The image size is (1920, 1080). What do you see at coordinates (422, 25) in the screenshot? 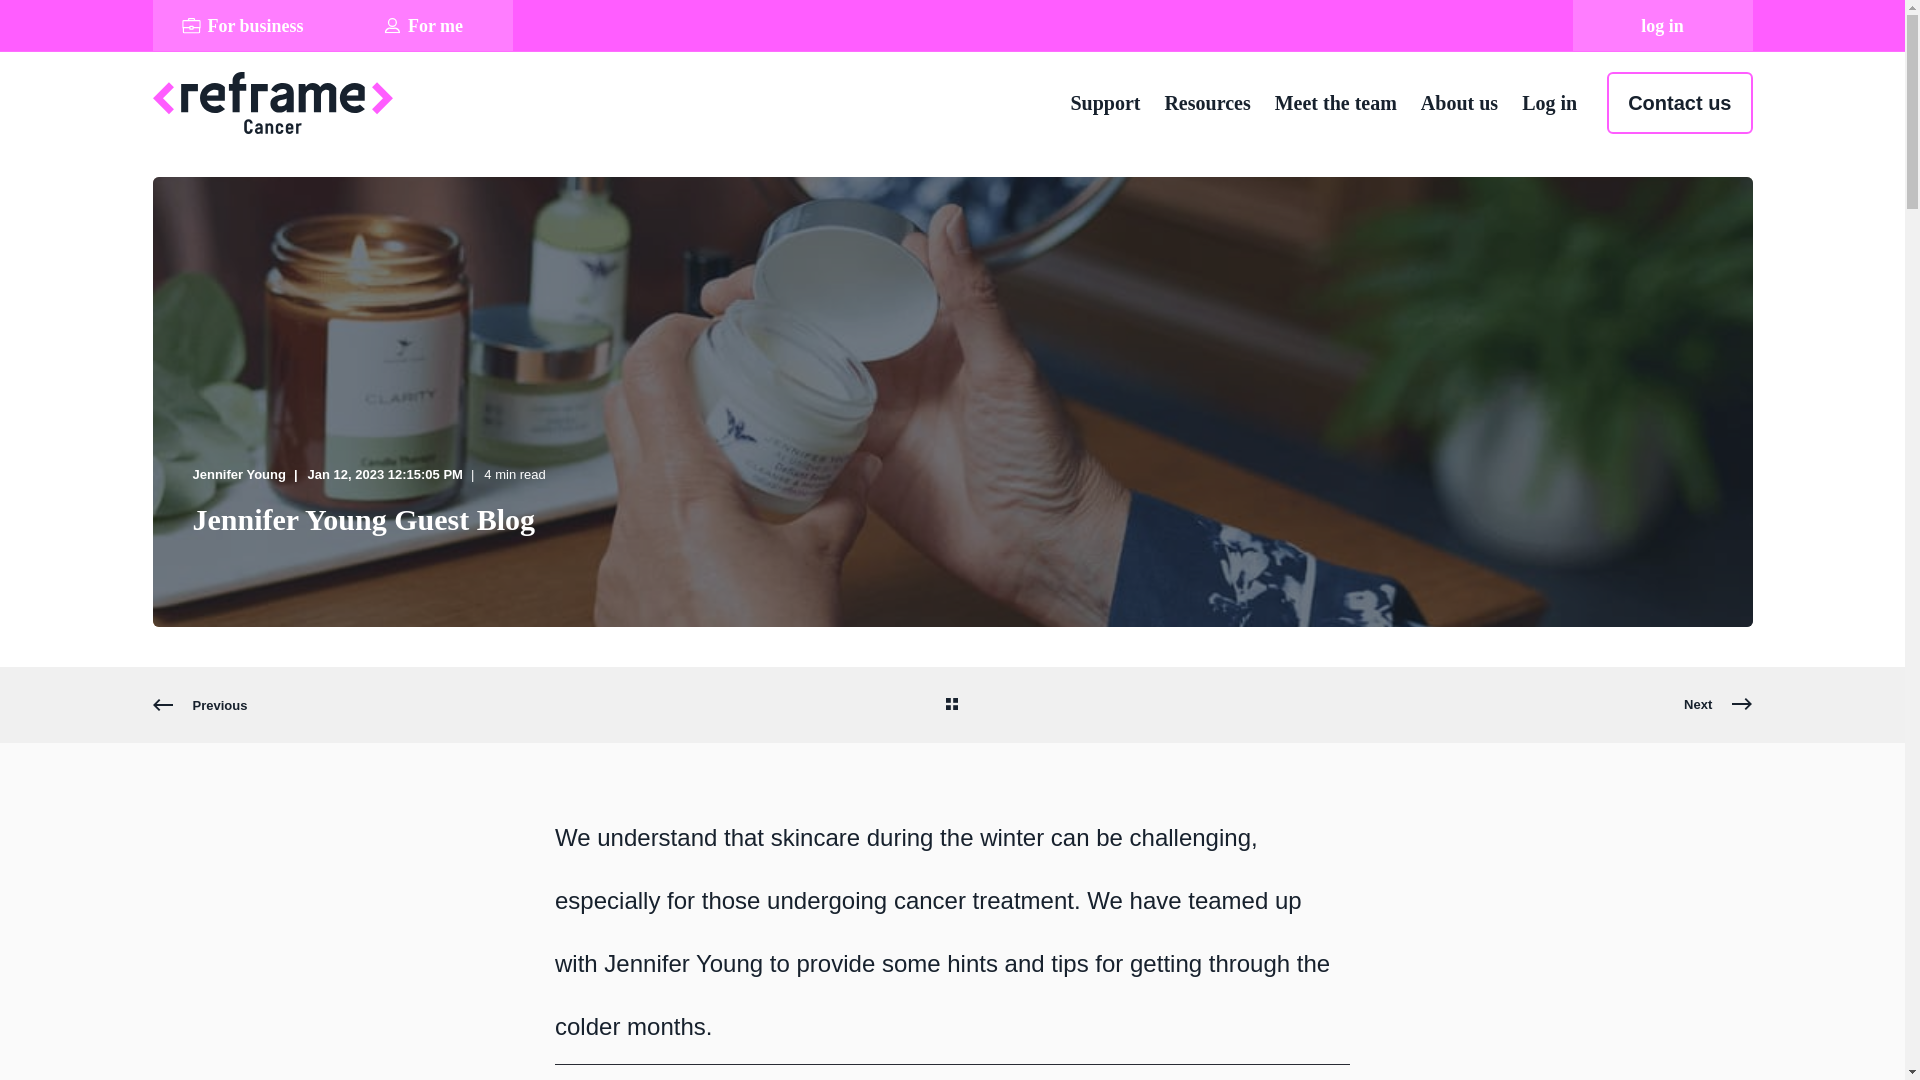
I see `For me` at bounding box center [422, 25].